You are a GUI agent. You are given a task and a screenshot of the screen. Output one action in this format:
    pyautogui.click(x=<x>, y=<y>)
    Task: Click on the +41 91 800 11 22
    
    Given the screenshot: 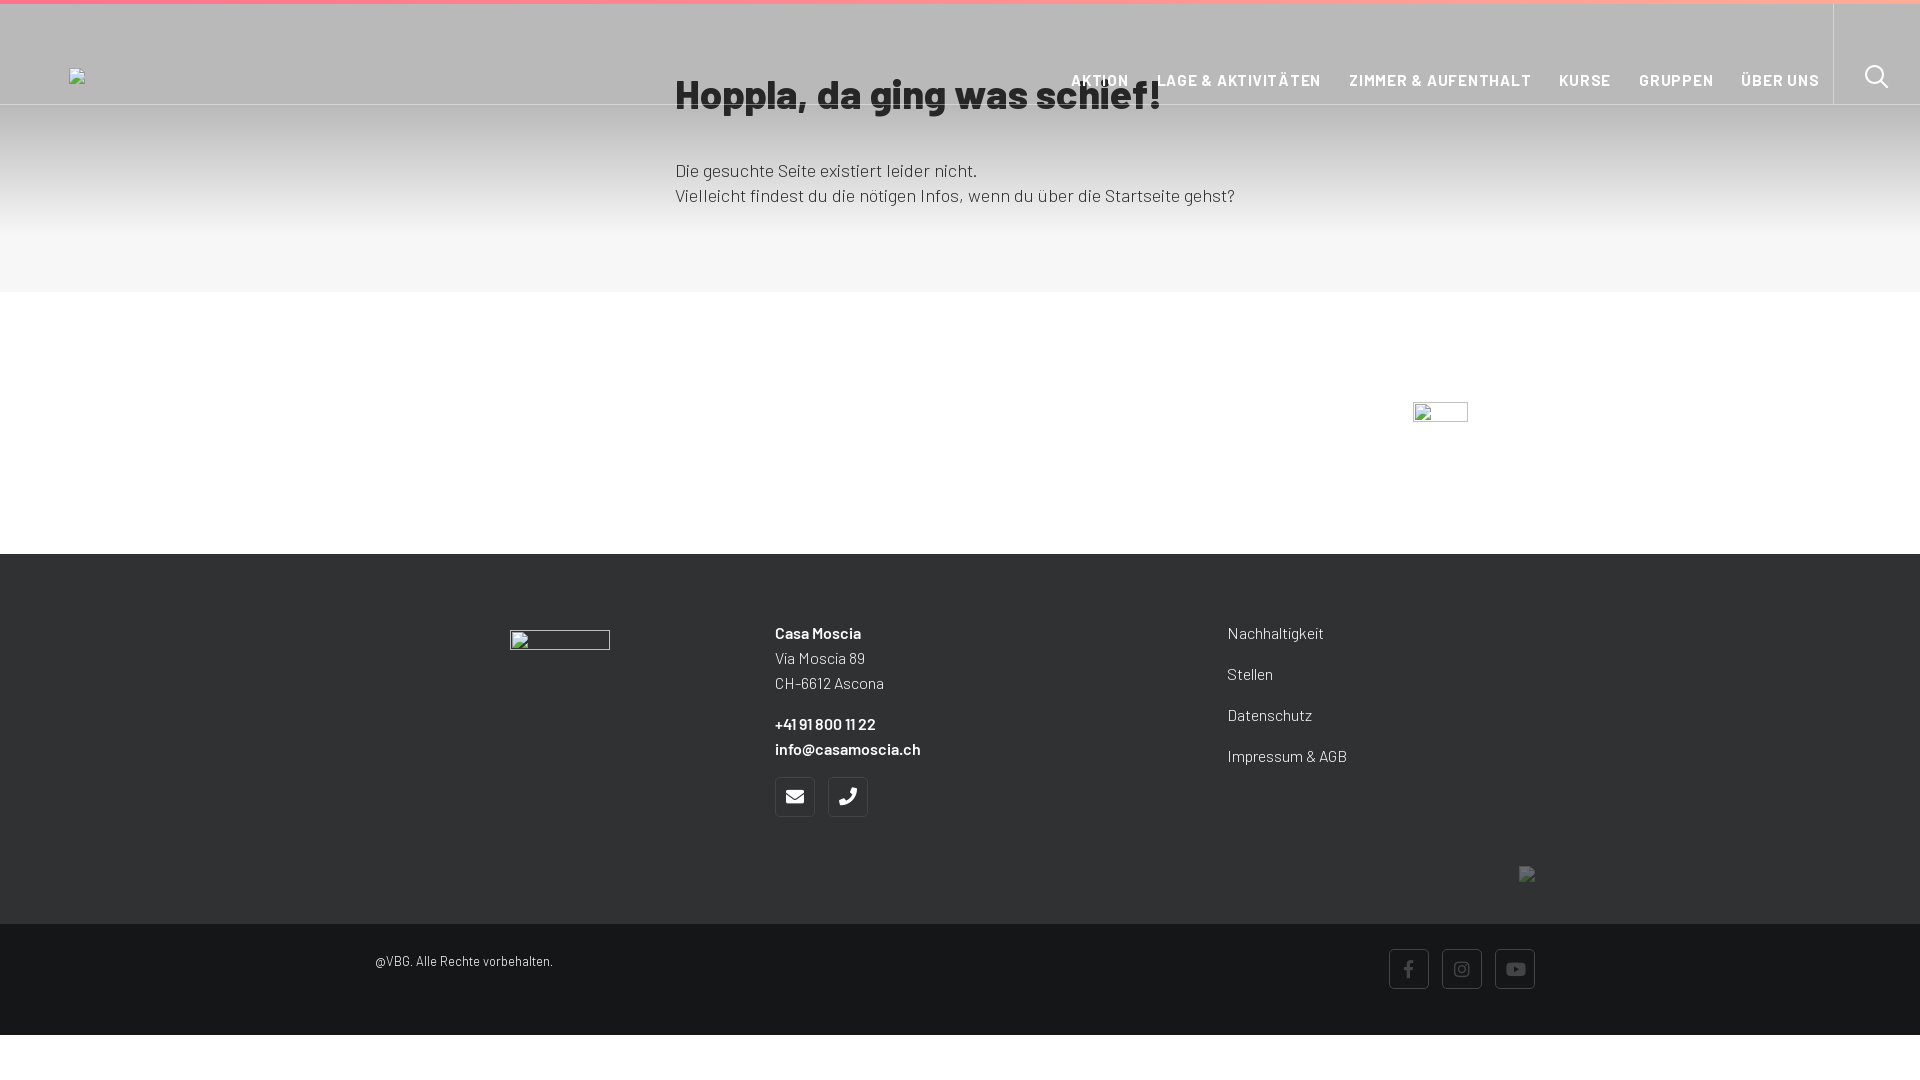 What is the action you would take?
    pyautogui.click(x=826, y=724)
    